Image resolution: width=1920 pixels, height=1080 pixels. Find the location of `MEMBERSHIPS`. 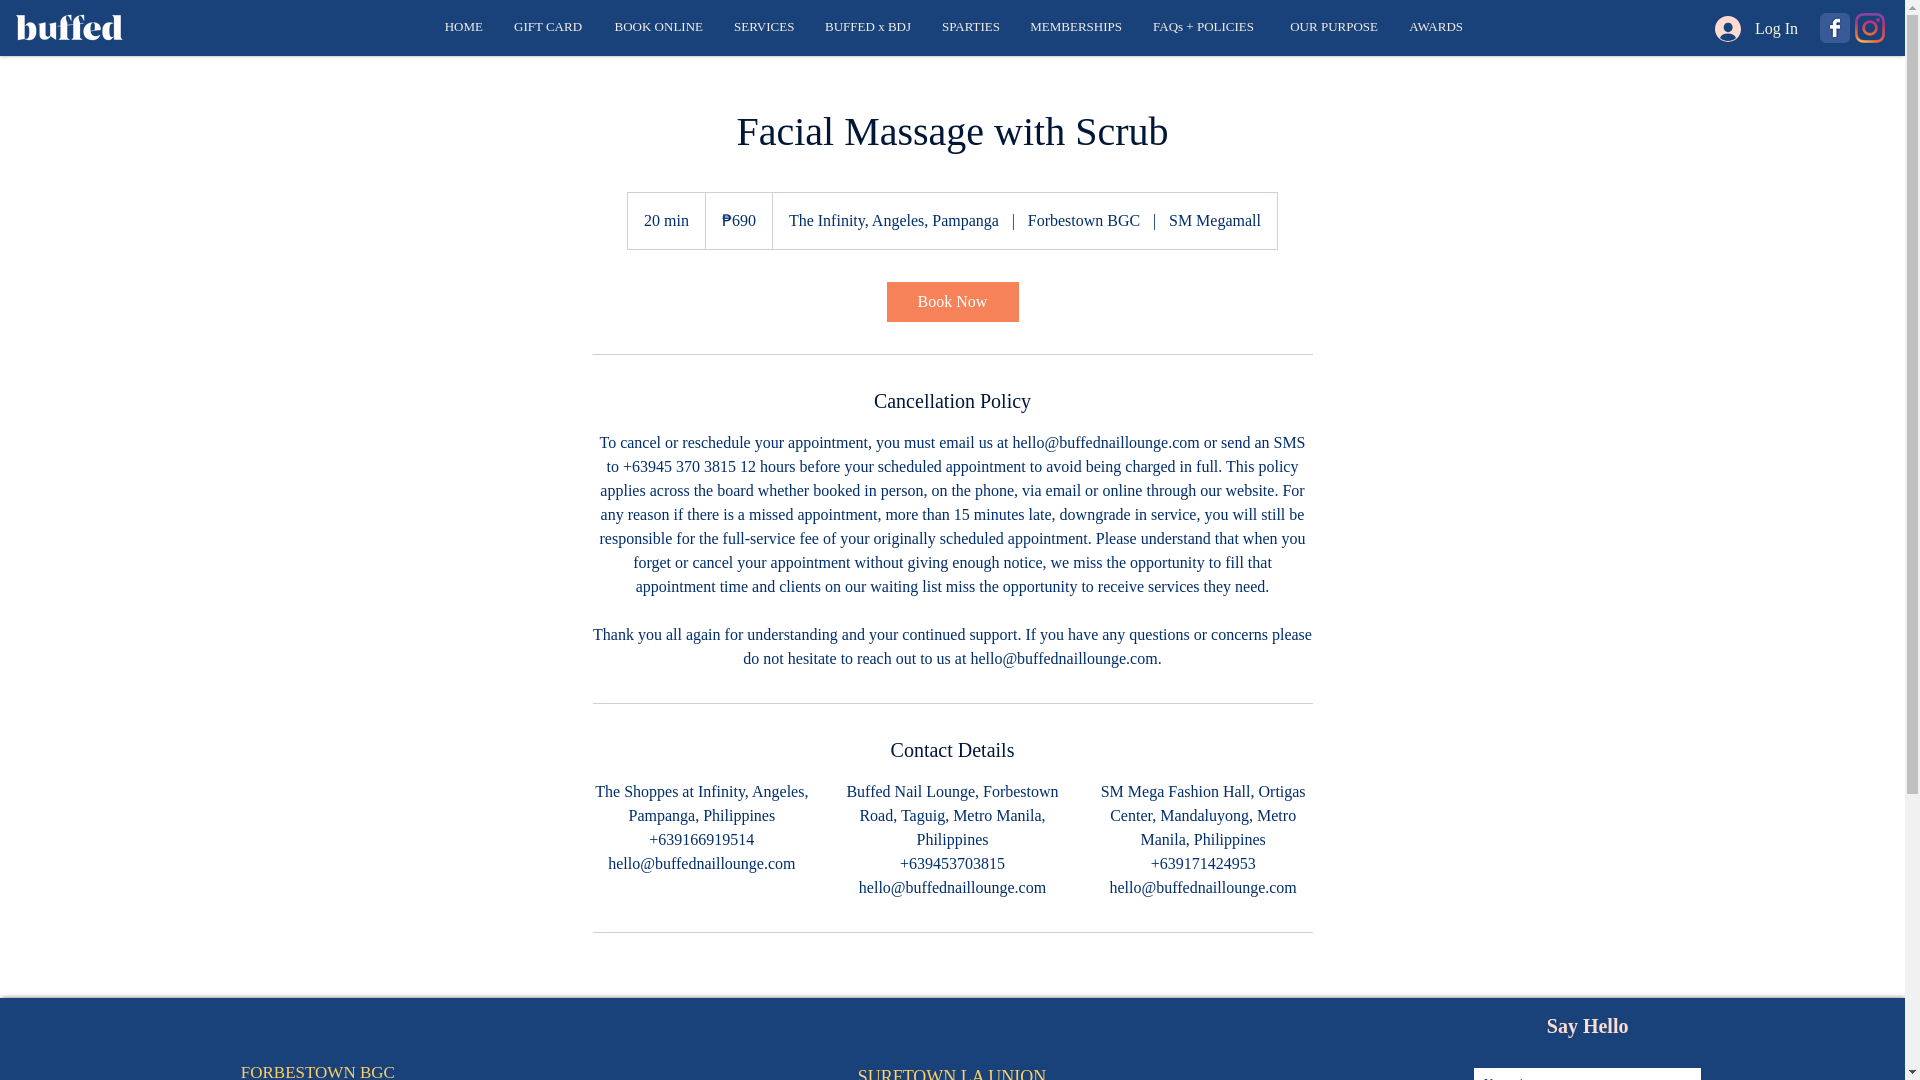

MEMBERSHIPS is located at coordinates (1074, 27).